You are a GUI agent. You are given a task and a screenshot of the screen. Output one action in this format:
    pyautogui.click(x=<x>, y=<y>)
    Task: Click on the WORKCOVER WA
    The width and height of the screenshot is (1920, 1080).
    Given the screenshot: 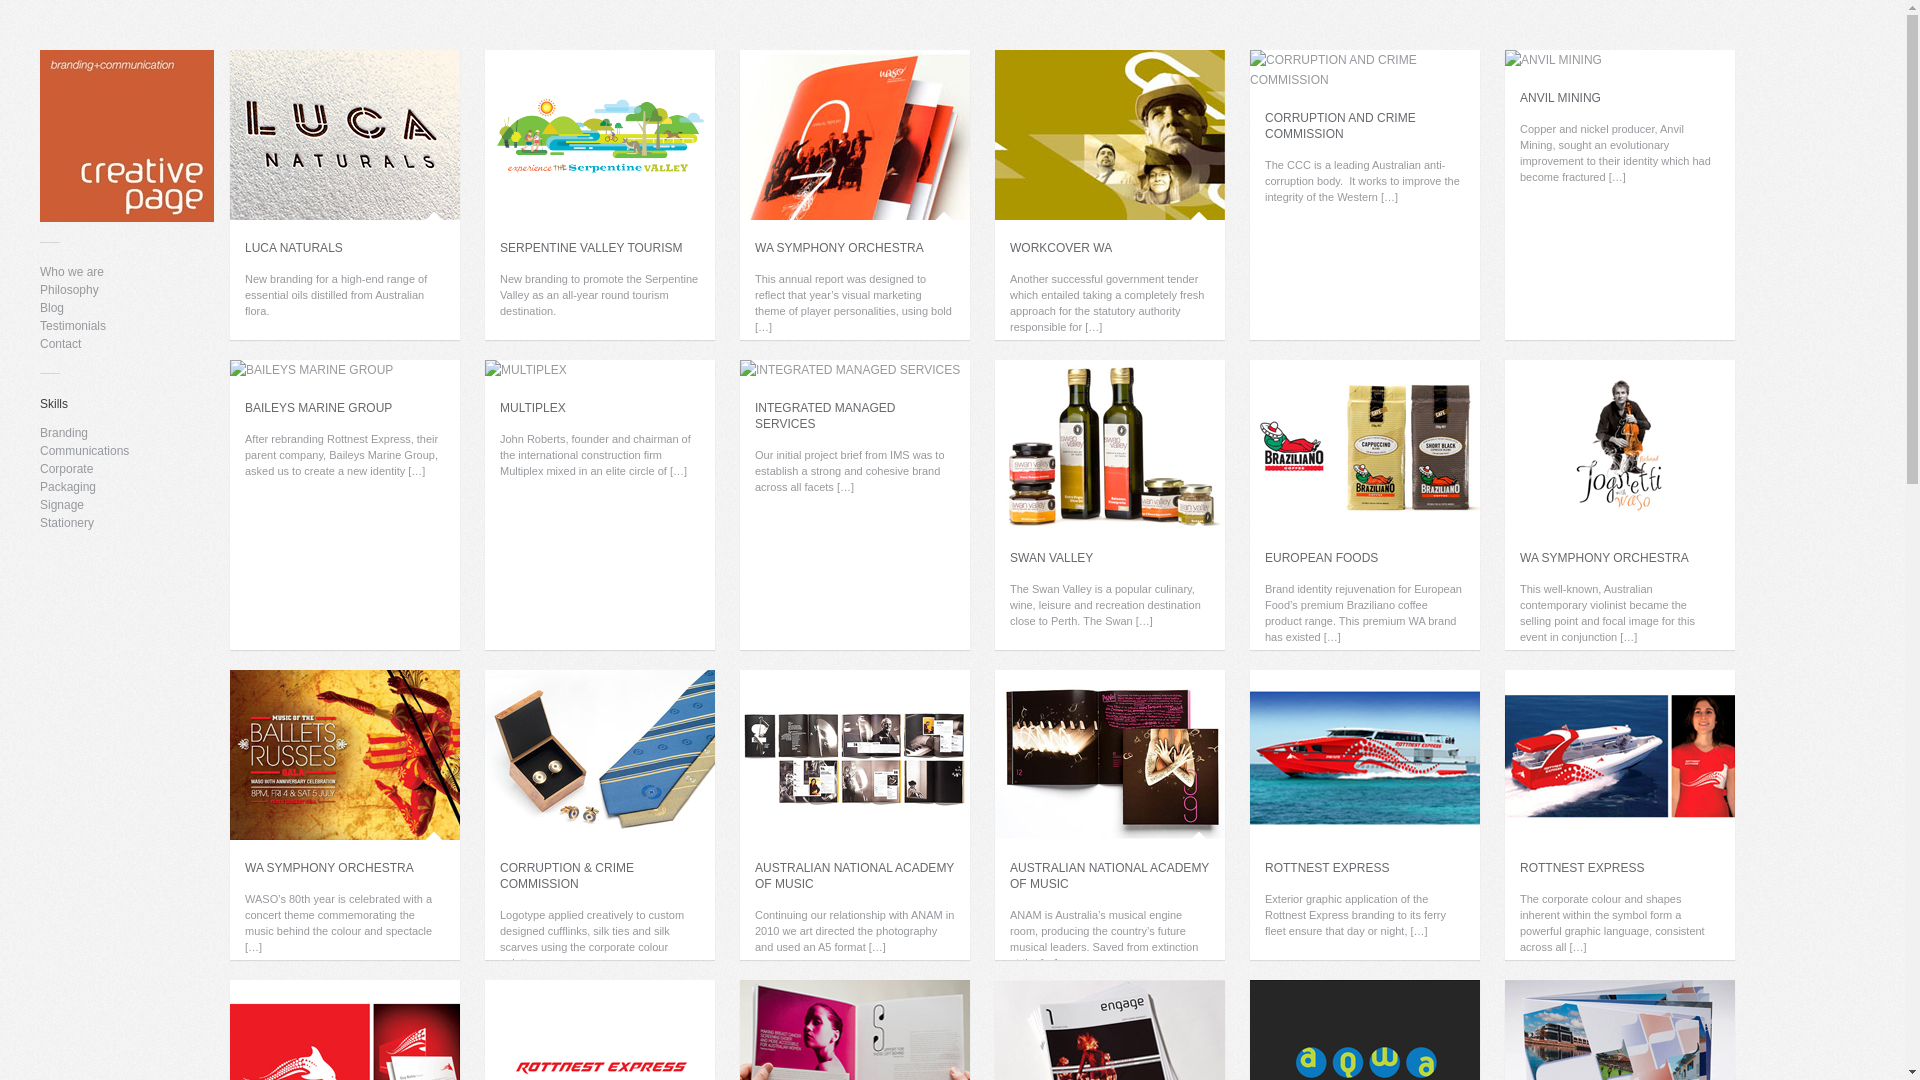 What is the action you would take?
    pyautogui.click(x=1110, y=135)
    